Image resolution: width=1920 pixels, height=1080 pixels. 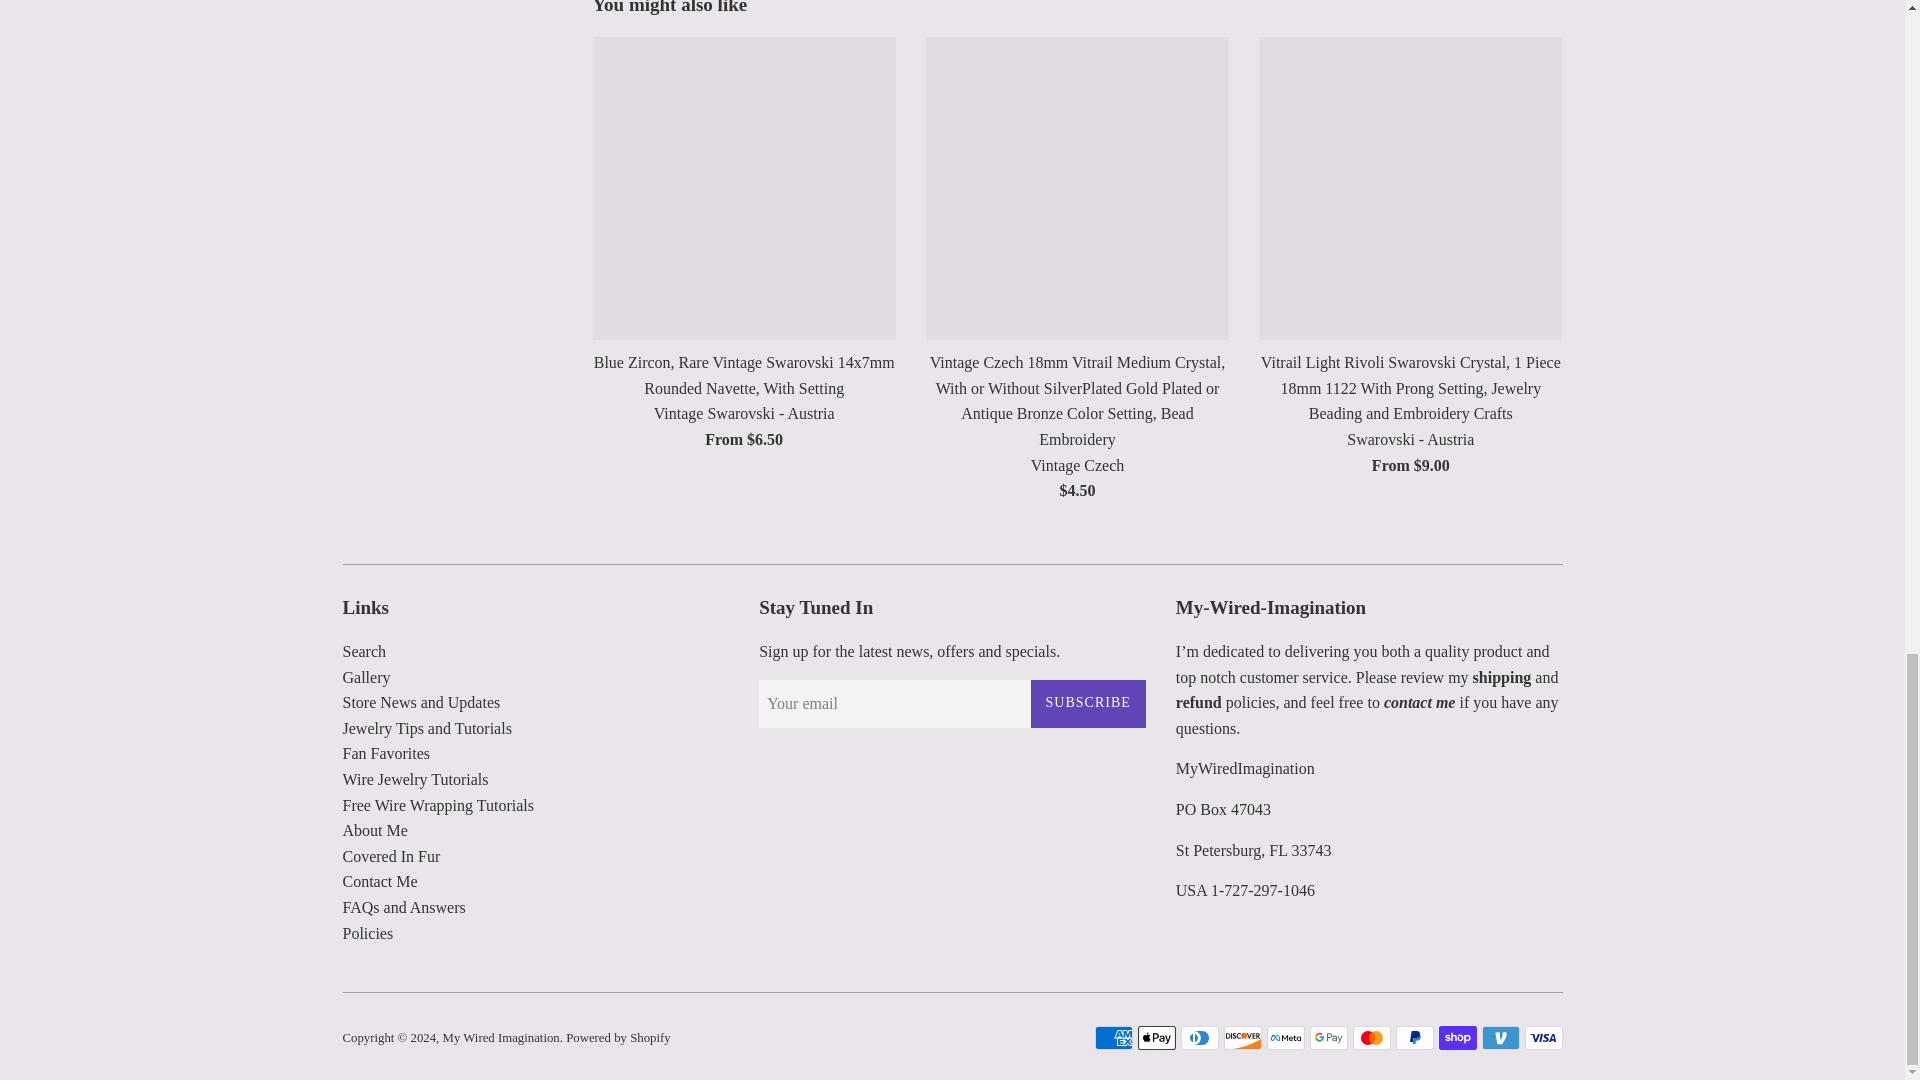 What do you see at coordinates (1242, 1038) in the screenshot?
I see `Discover` at bounding box center [1242, 1038].